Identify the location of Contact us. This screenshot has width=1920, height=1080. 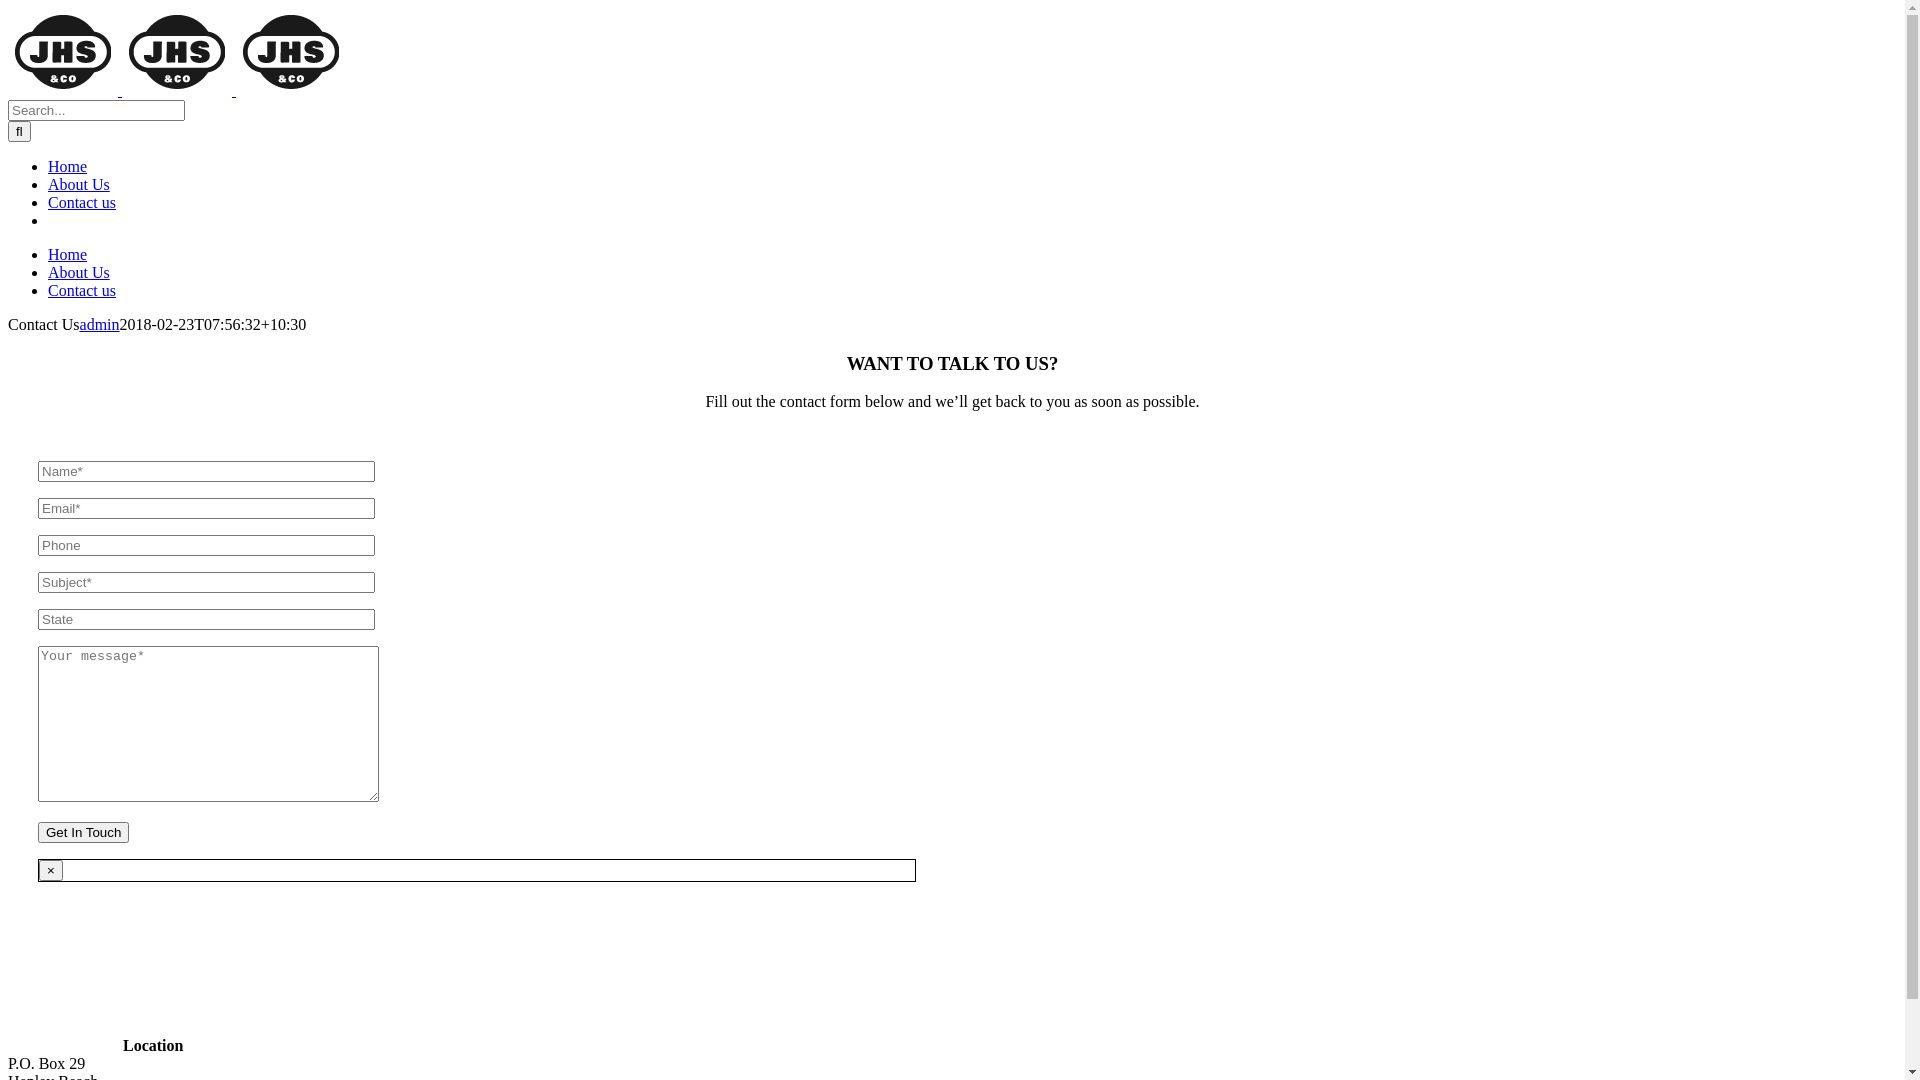
(82, 202).